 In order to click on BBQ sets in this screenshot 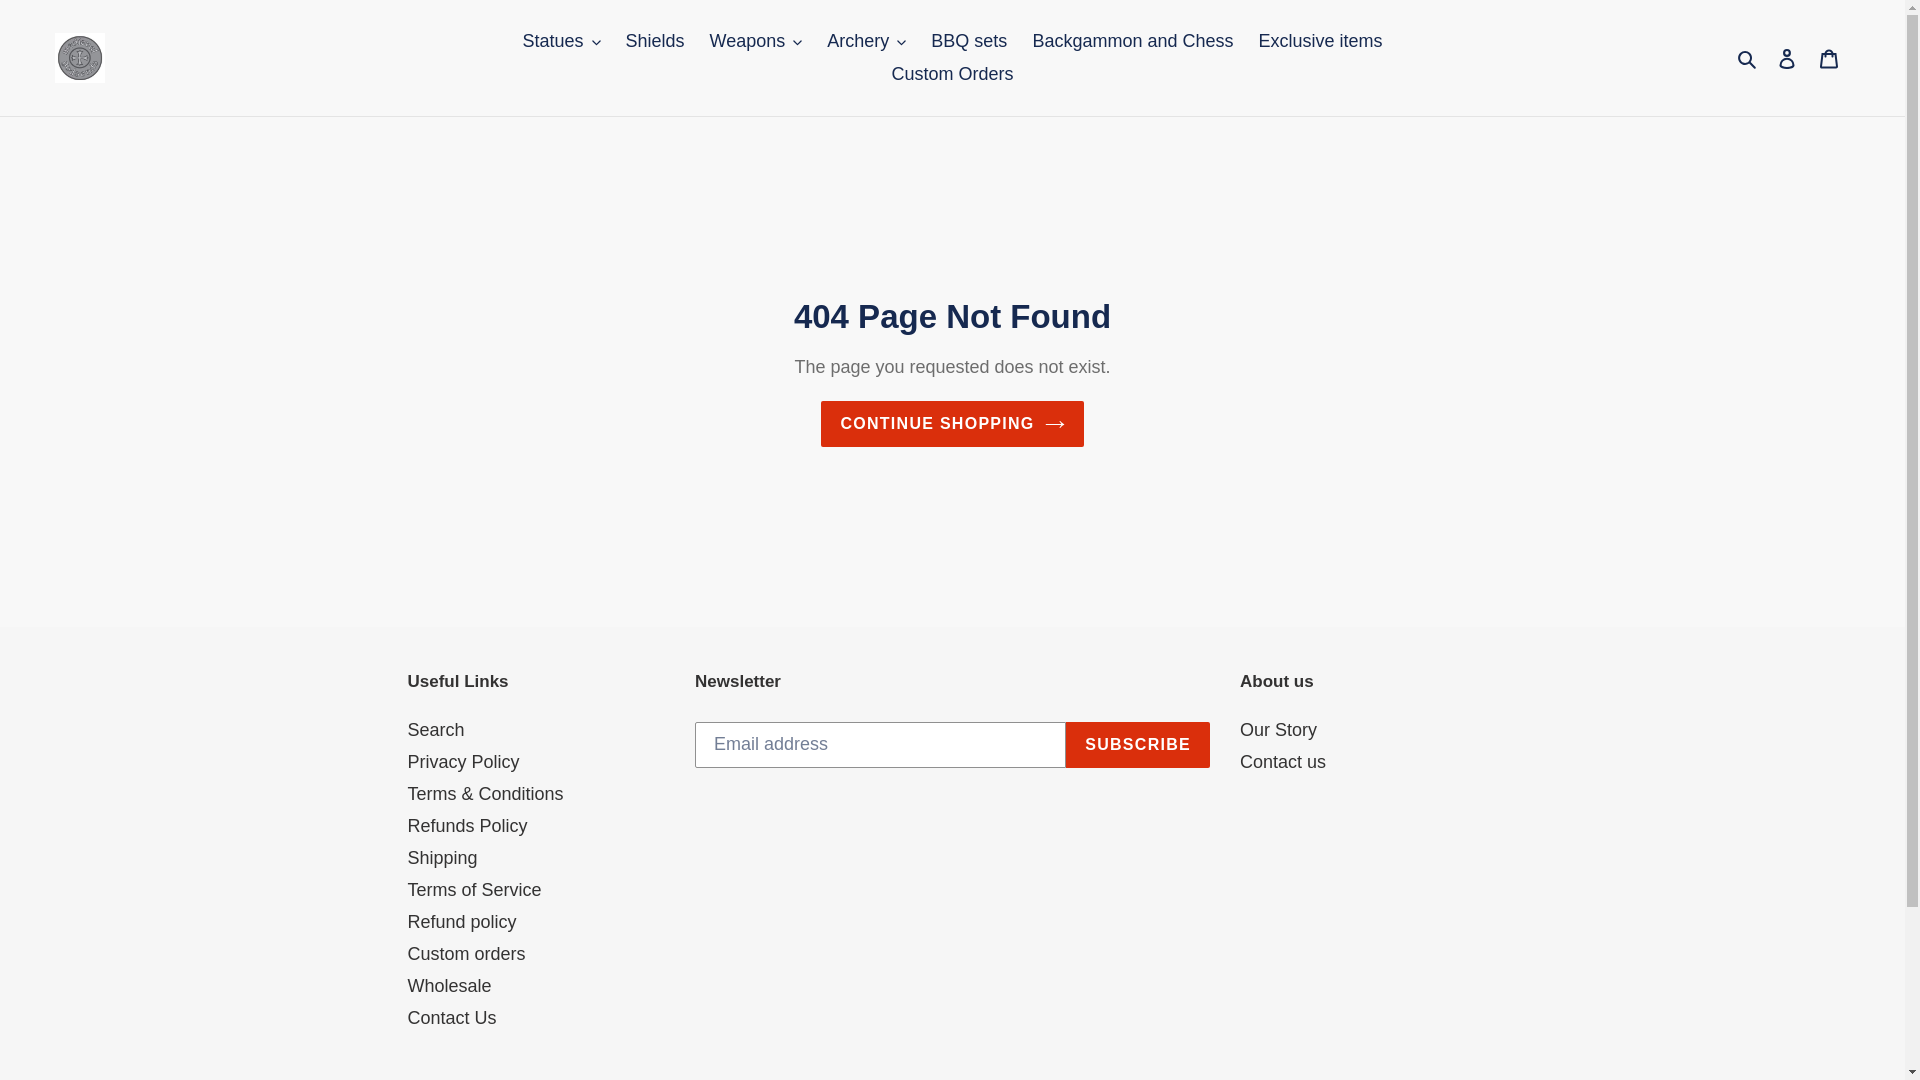, I will do `click(969, 41)`.